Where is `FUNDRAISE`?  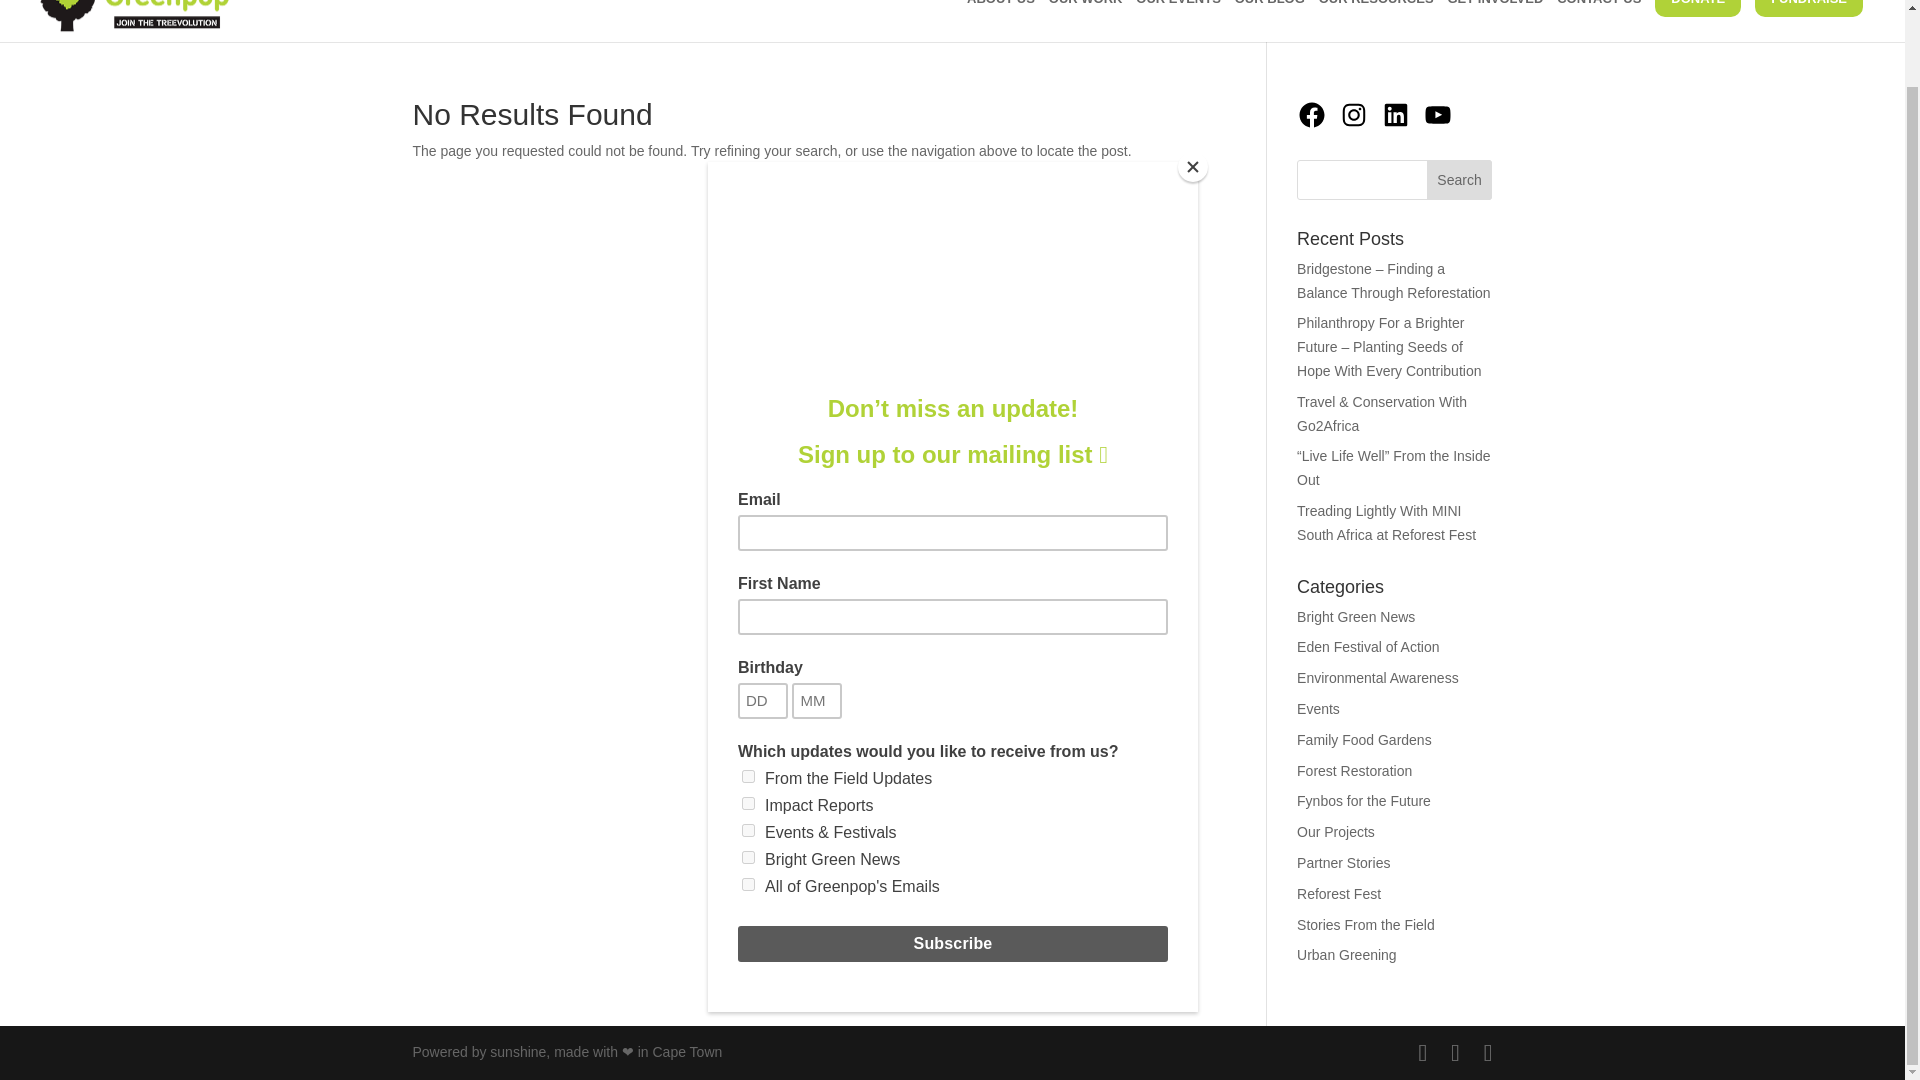
FUNDRAISE is located at coordinates (1814, 21).